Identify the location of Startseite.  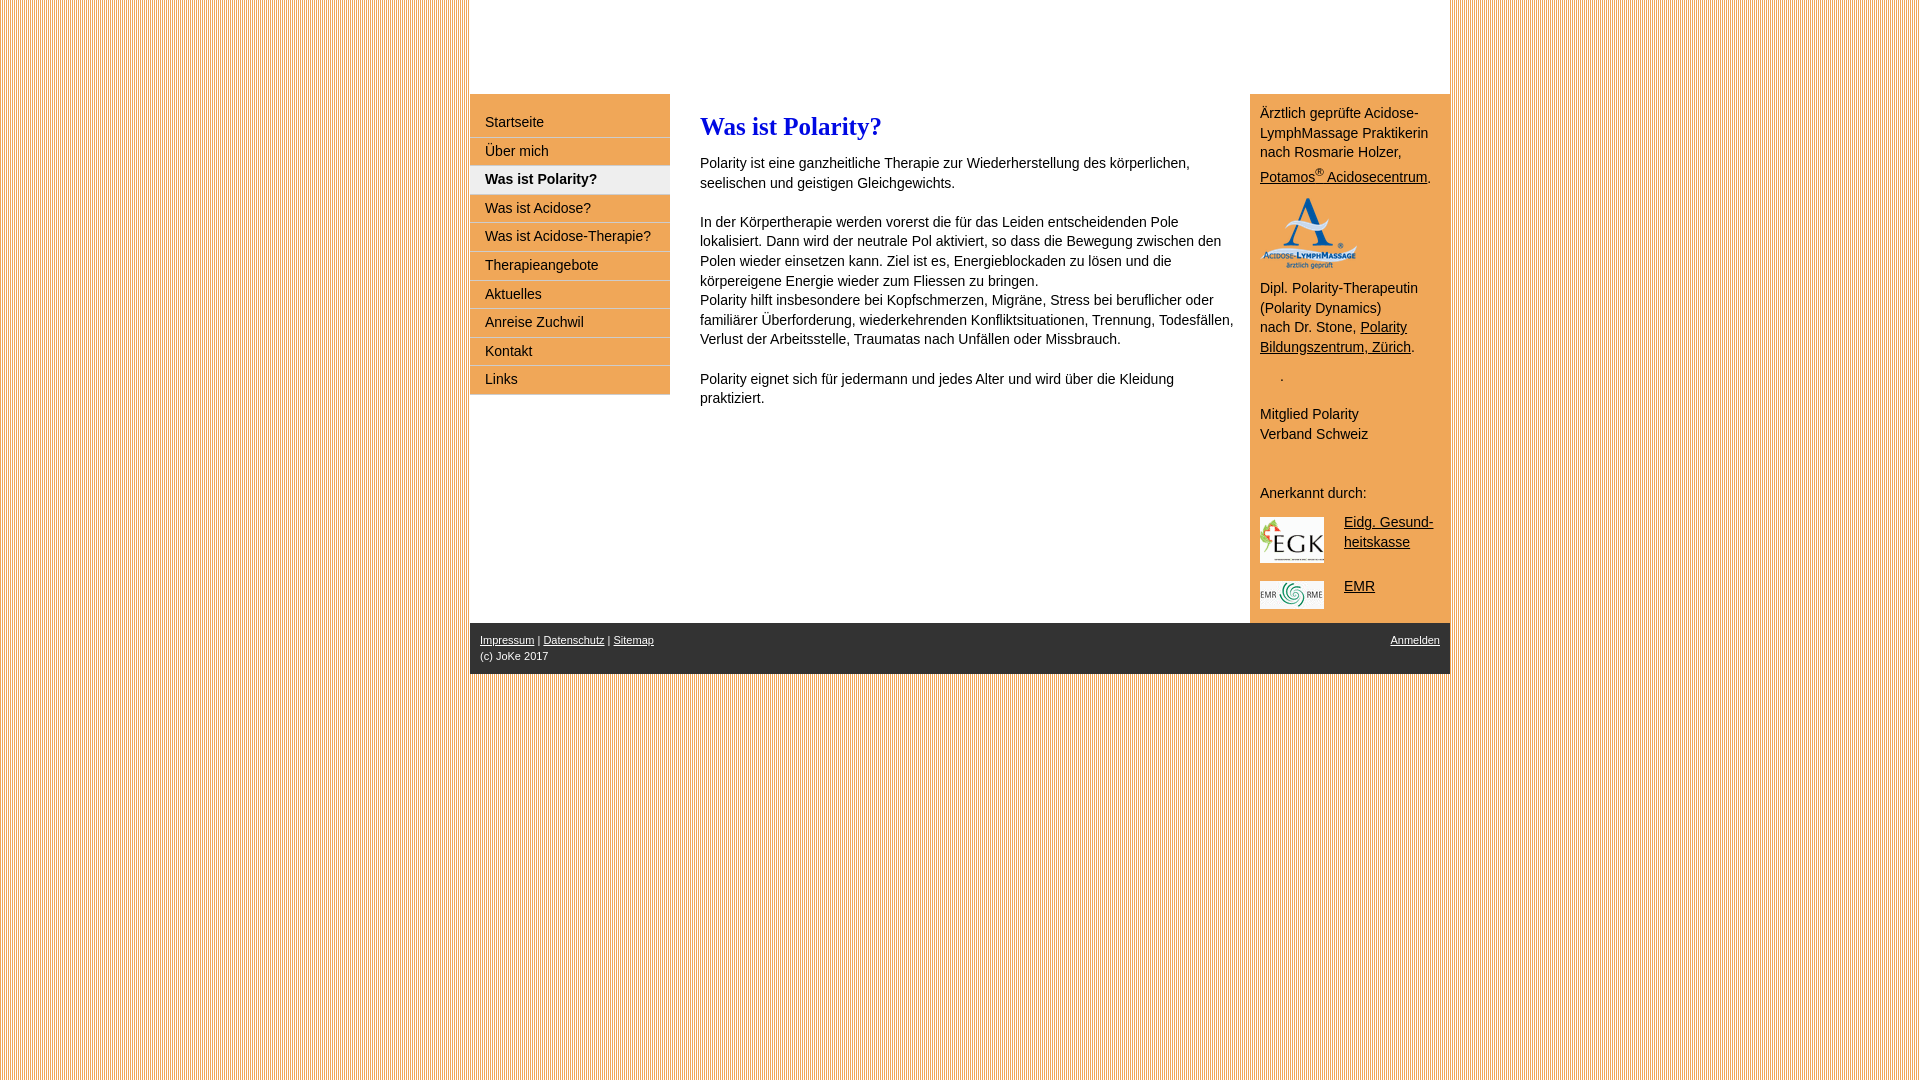
(570, 124).